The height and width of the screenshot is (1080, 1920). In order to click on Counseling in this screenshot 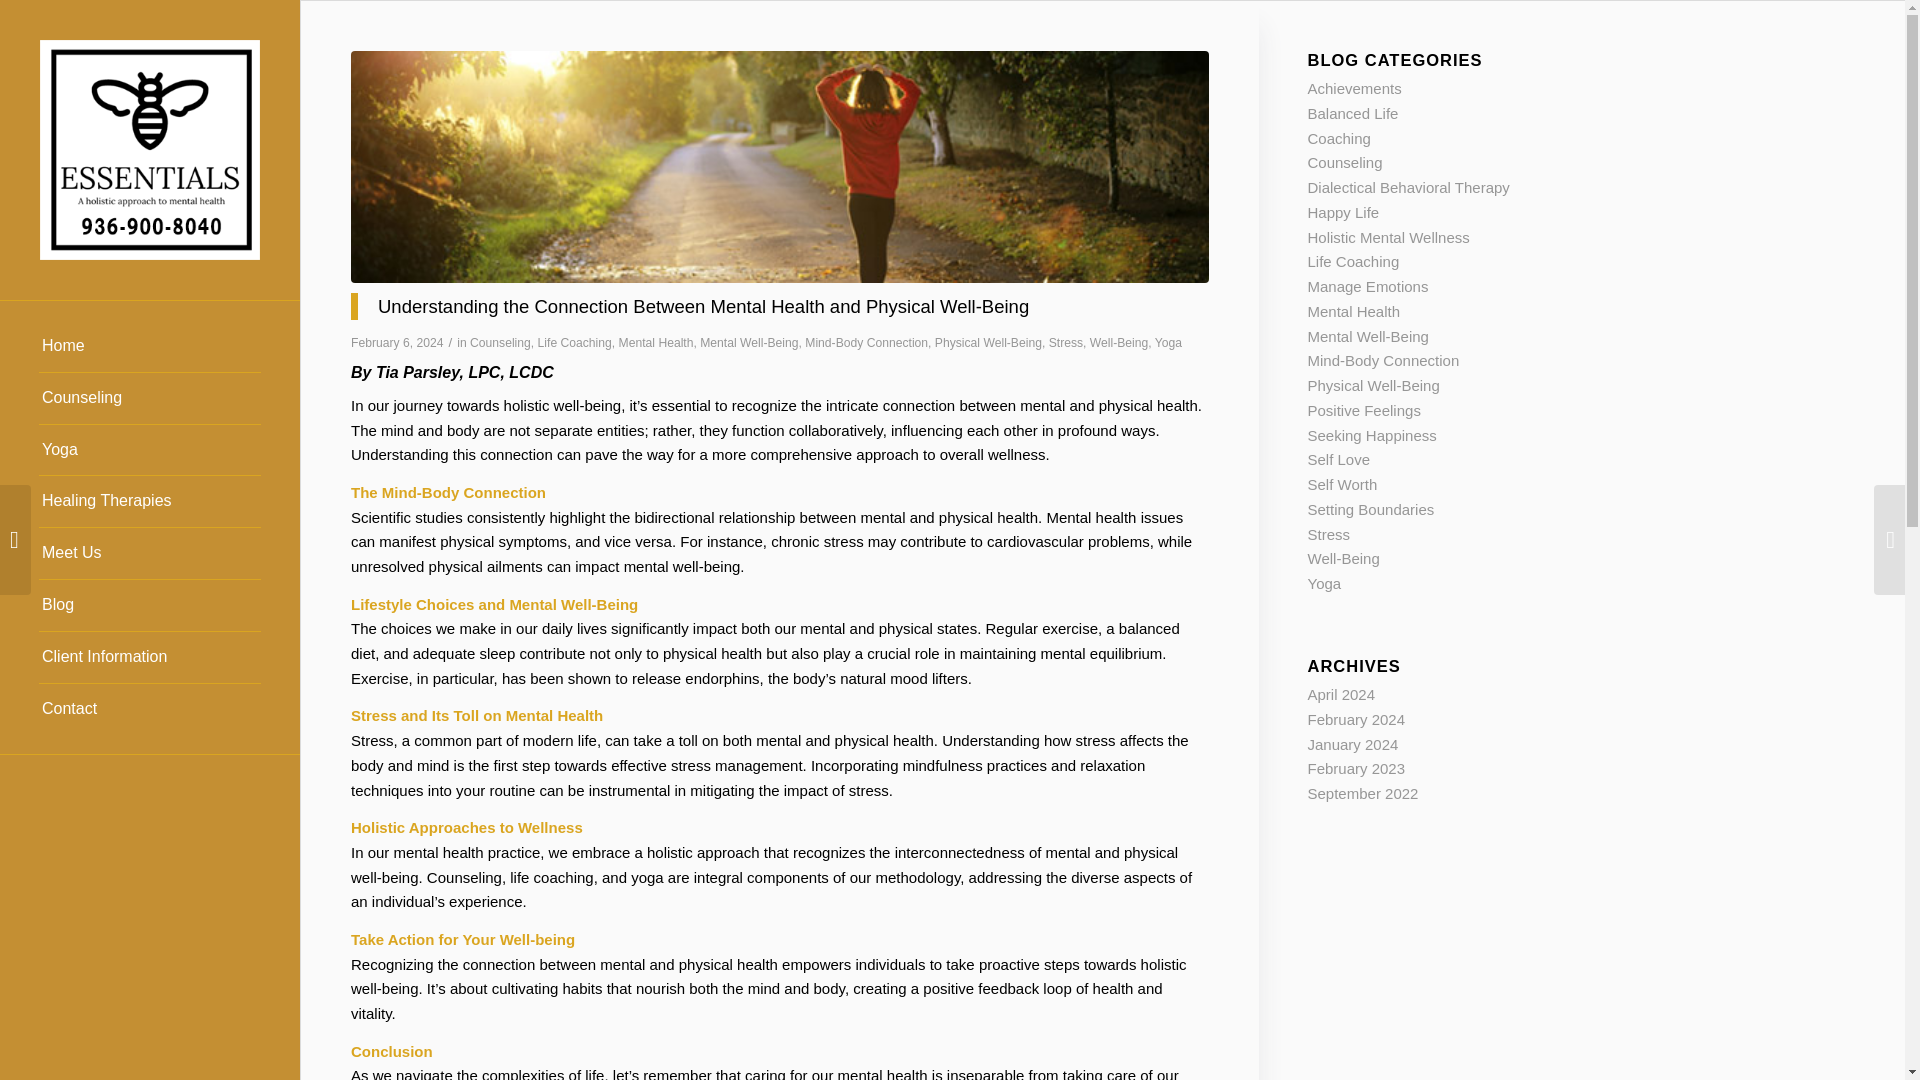, I will do `click(500, 342)`.